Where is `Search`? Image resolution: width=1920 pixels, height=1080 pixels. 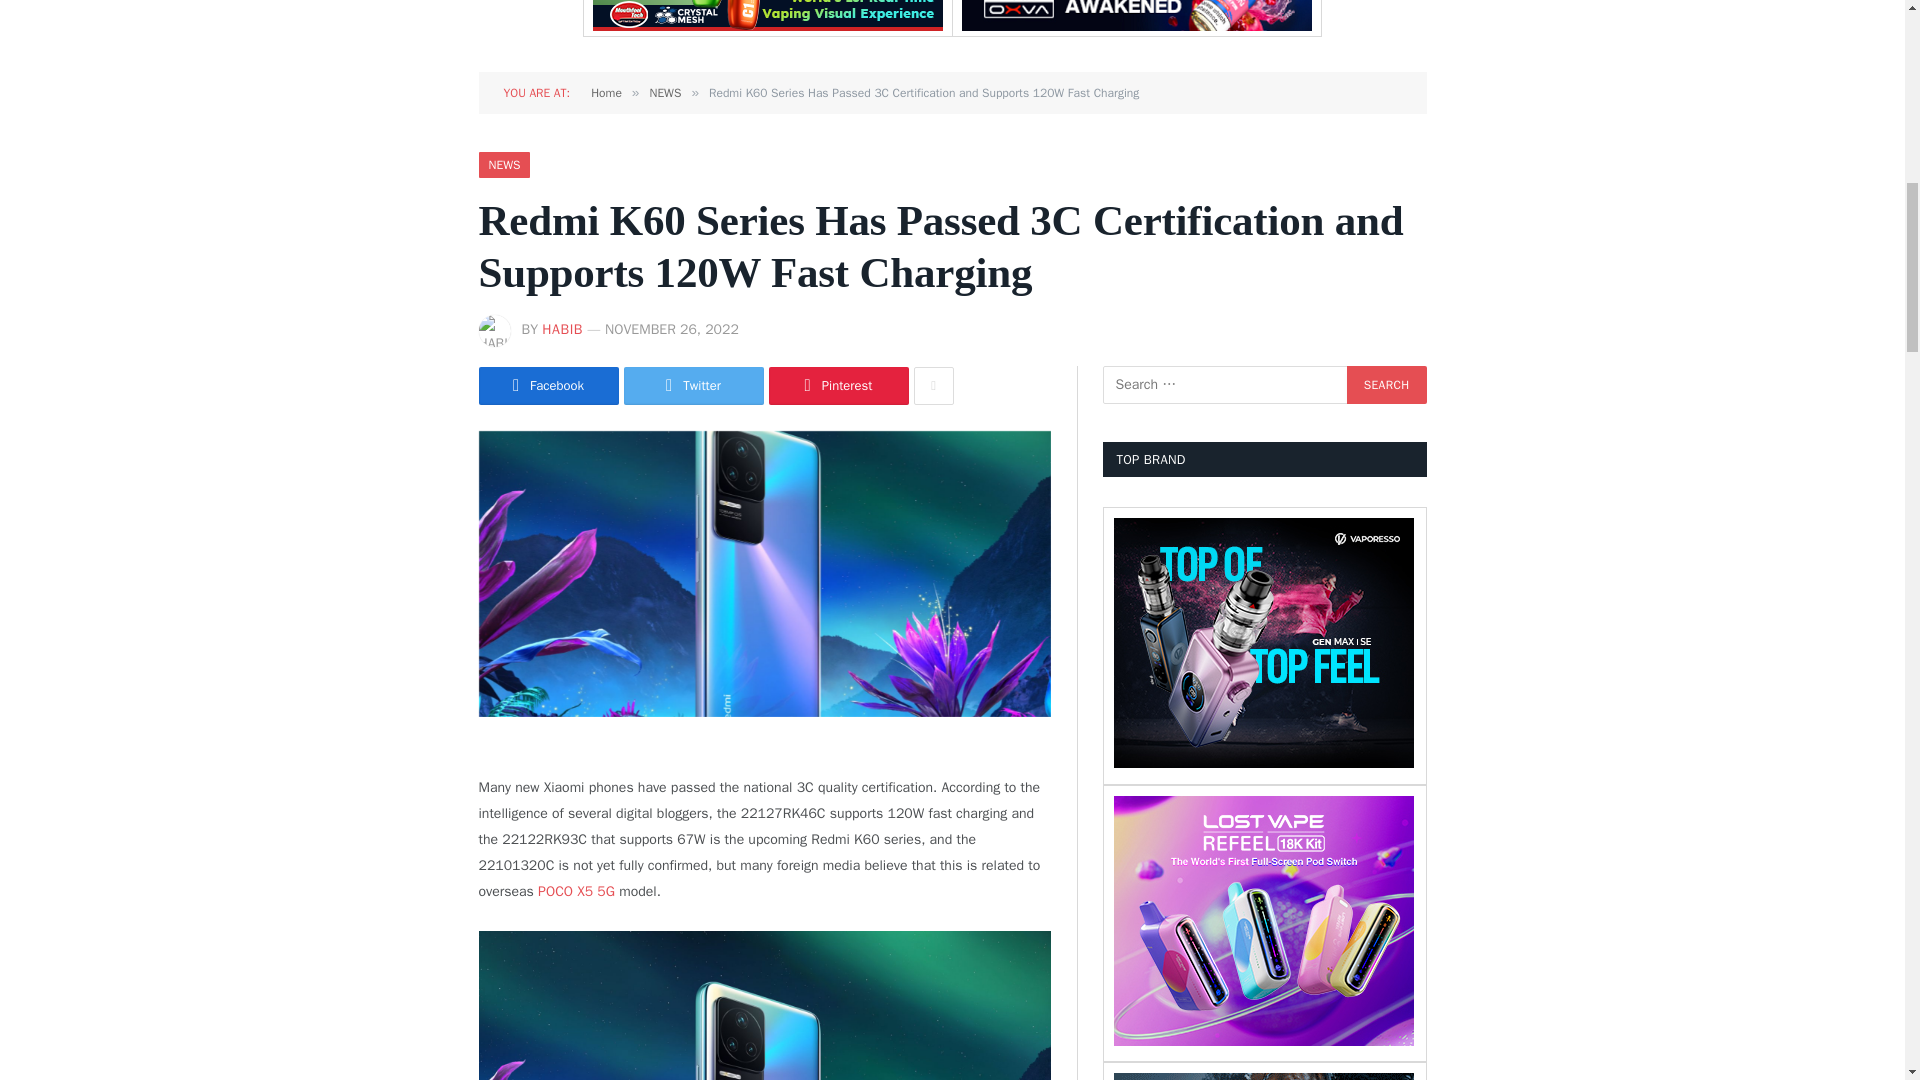 Search is located at coordinates (1386, 384).